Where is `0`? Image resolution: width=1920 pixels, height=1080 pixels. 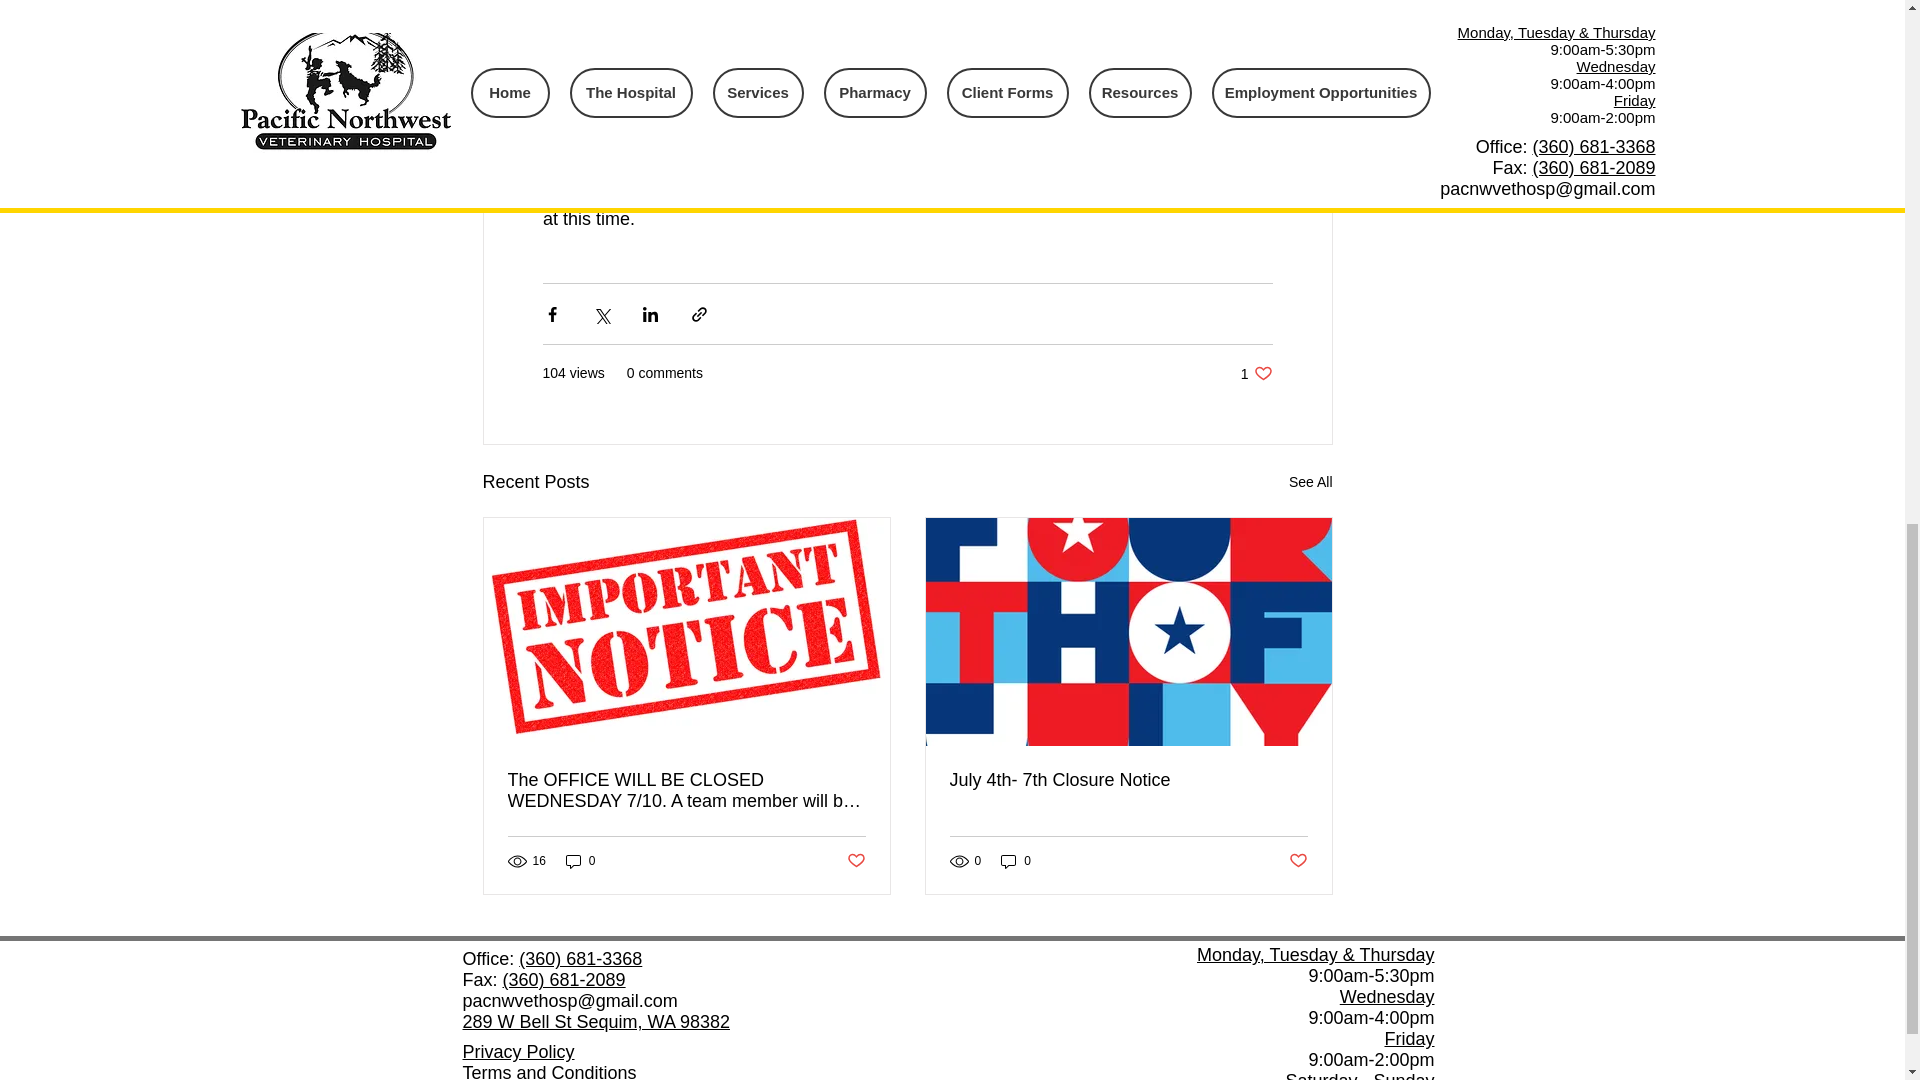 0 is located at coordinates (1015, 861).